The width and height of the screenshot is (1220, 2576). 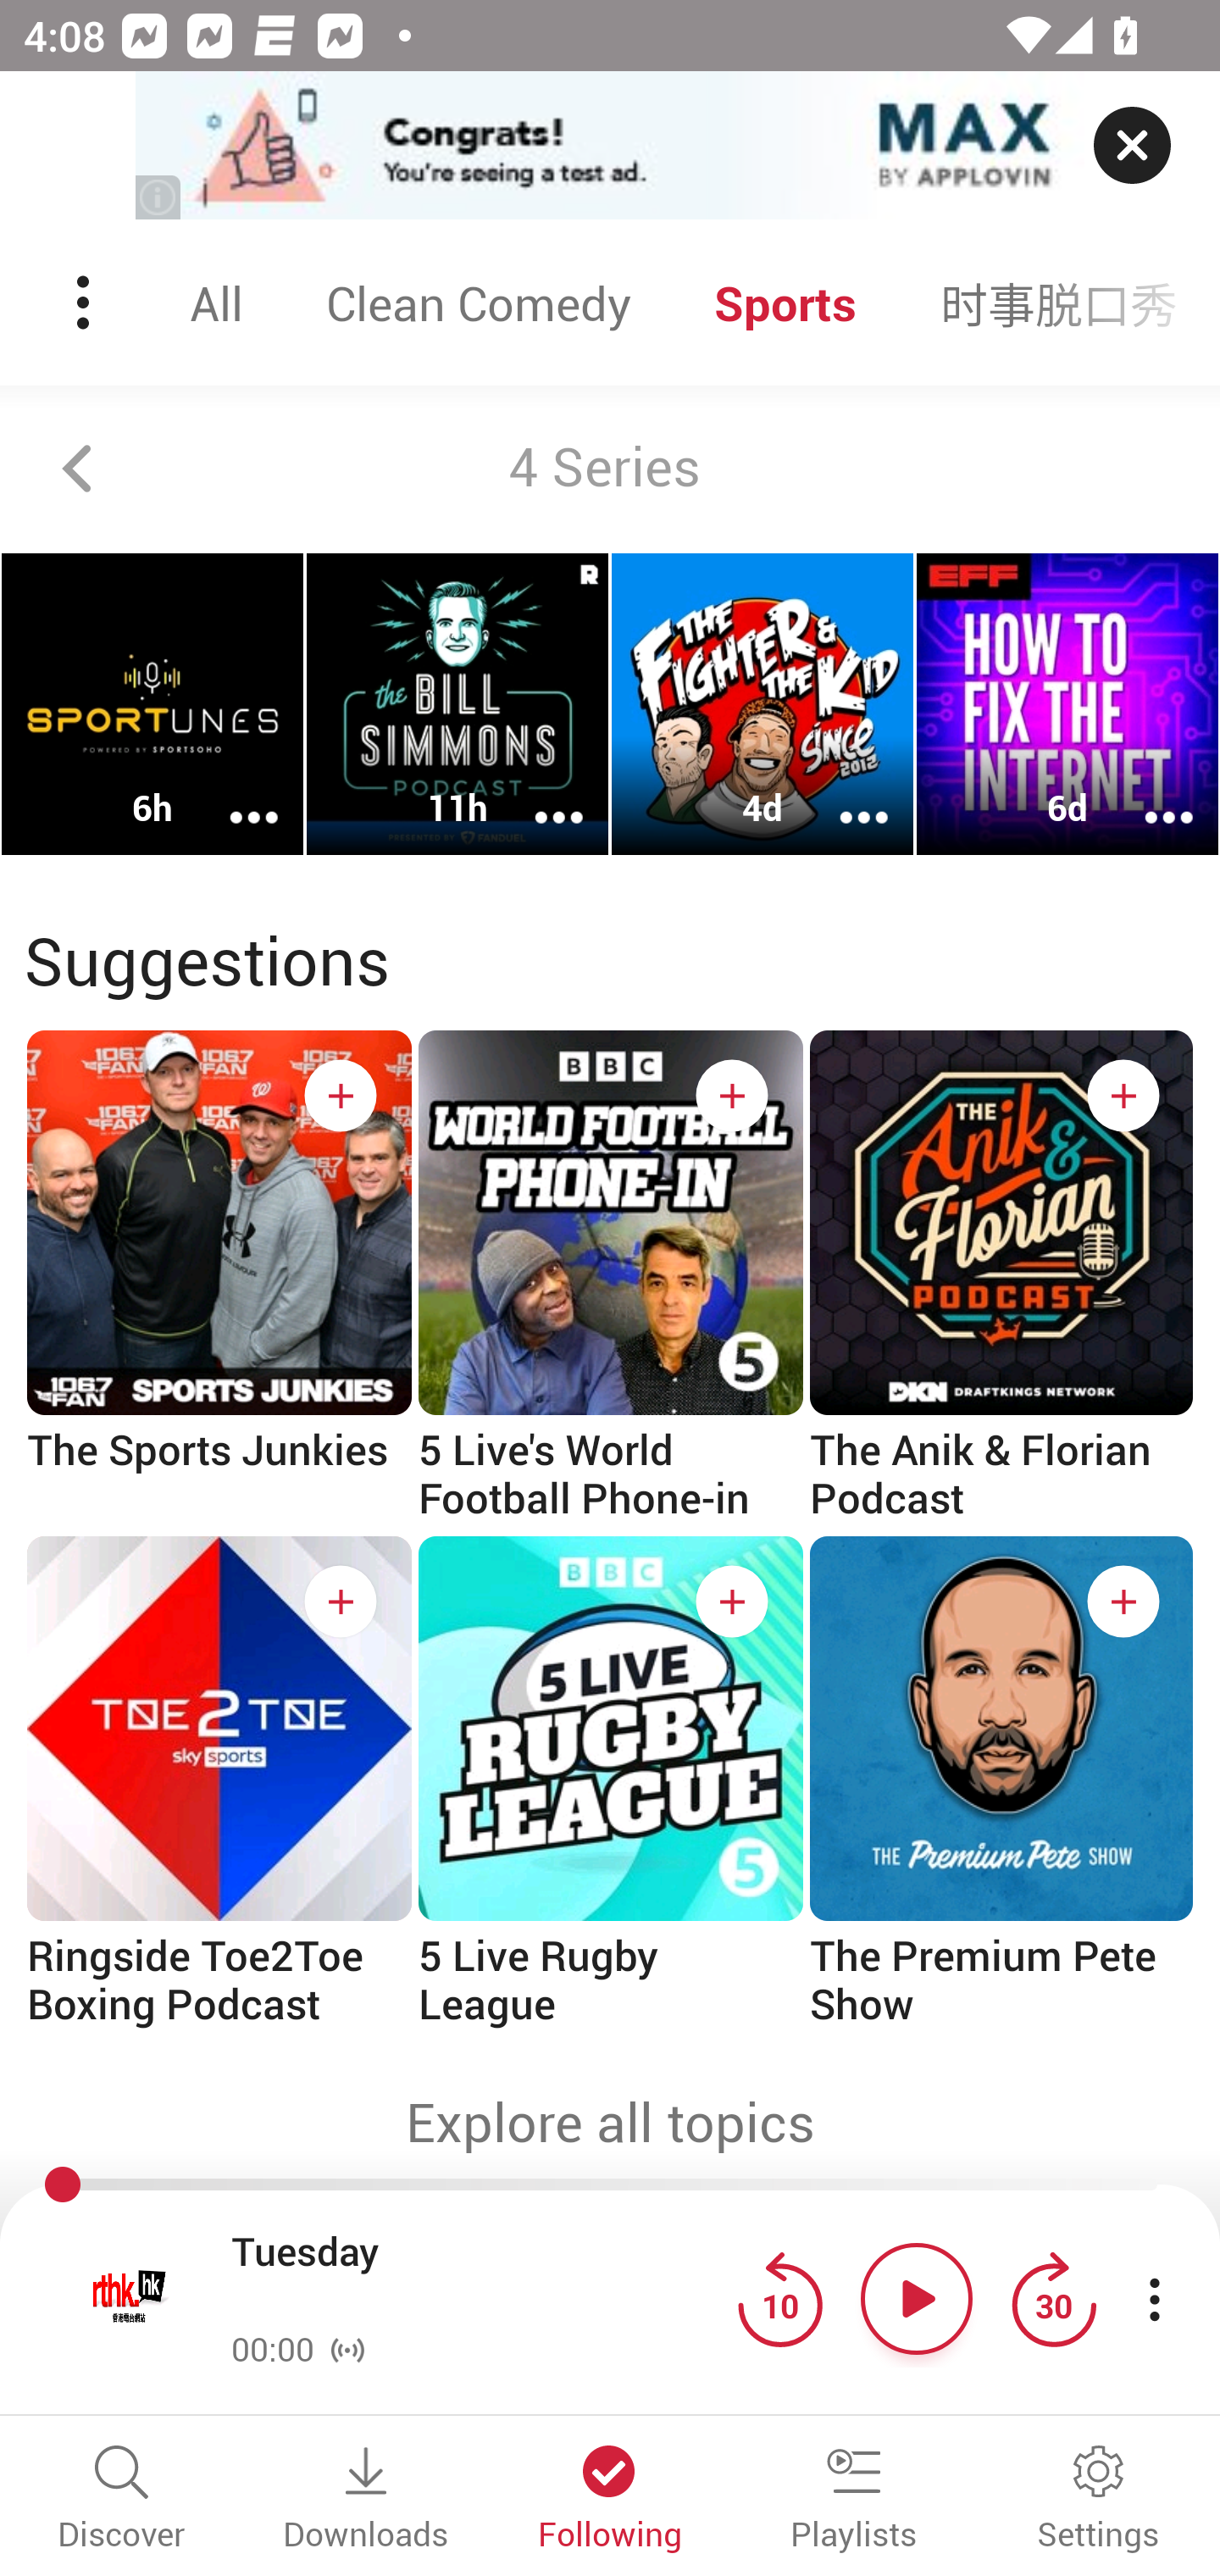 What do you see at coordinates (1123, 1602) in the screenshot?
I see `Subscribe button` at bounding box center [1123, 1602].